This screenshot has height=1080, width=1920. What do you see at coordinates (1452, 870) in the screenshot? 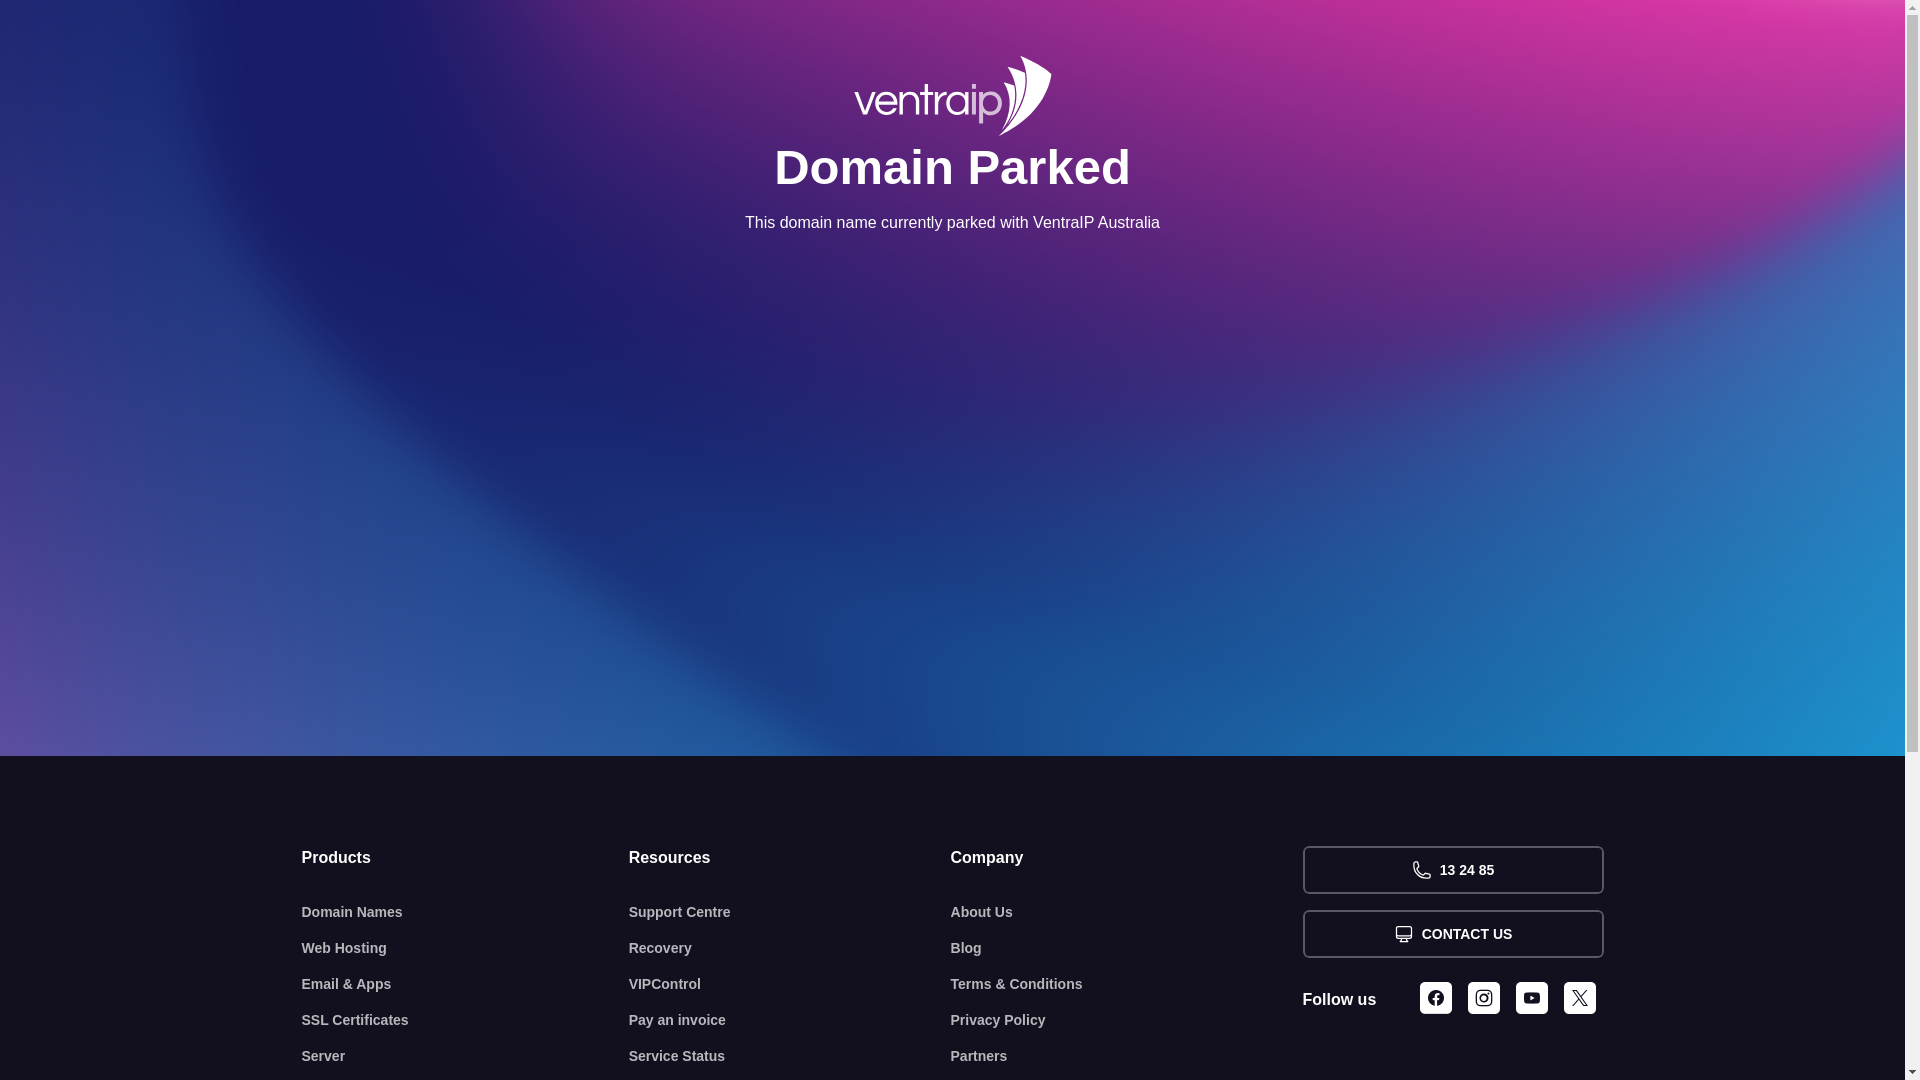
I see `13 24 85` at bounding box center [1452, 870].